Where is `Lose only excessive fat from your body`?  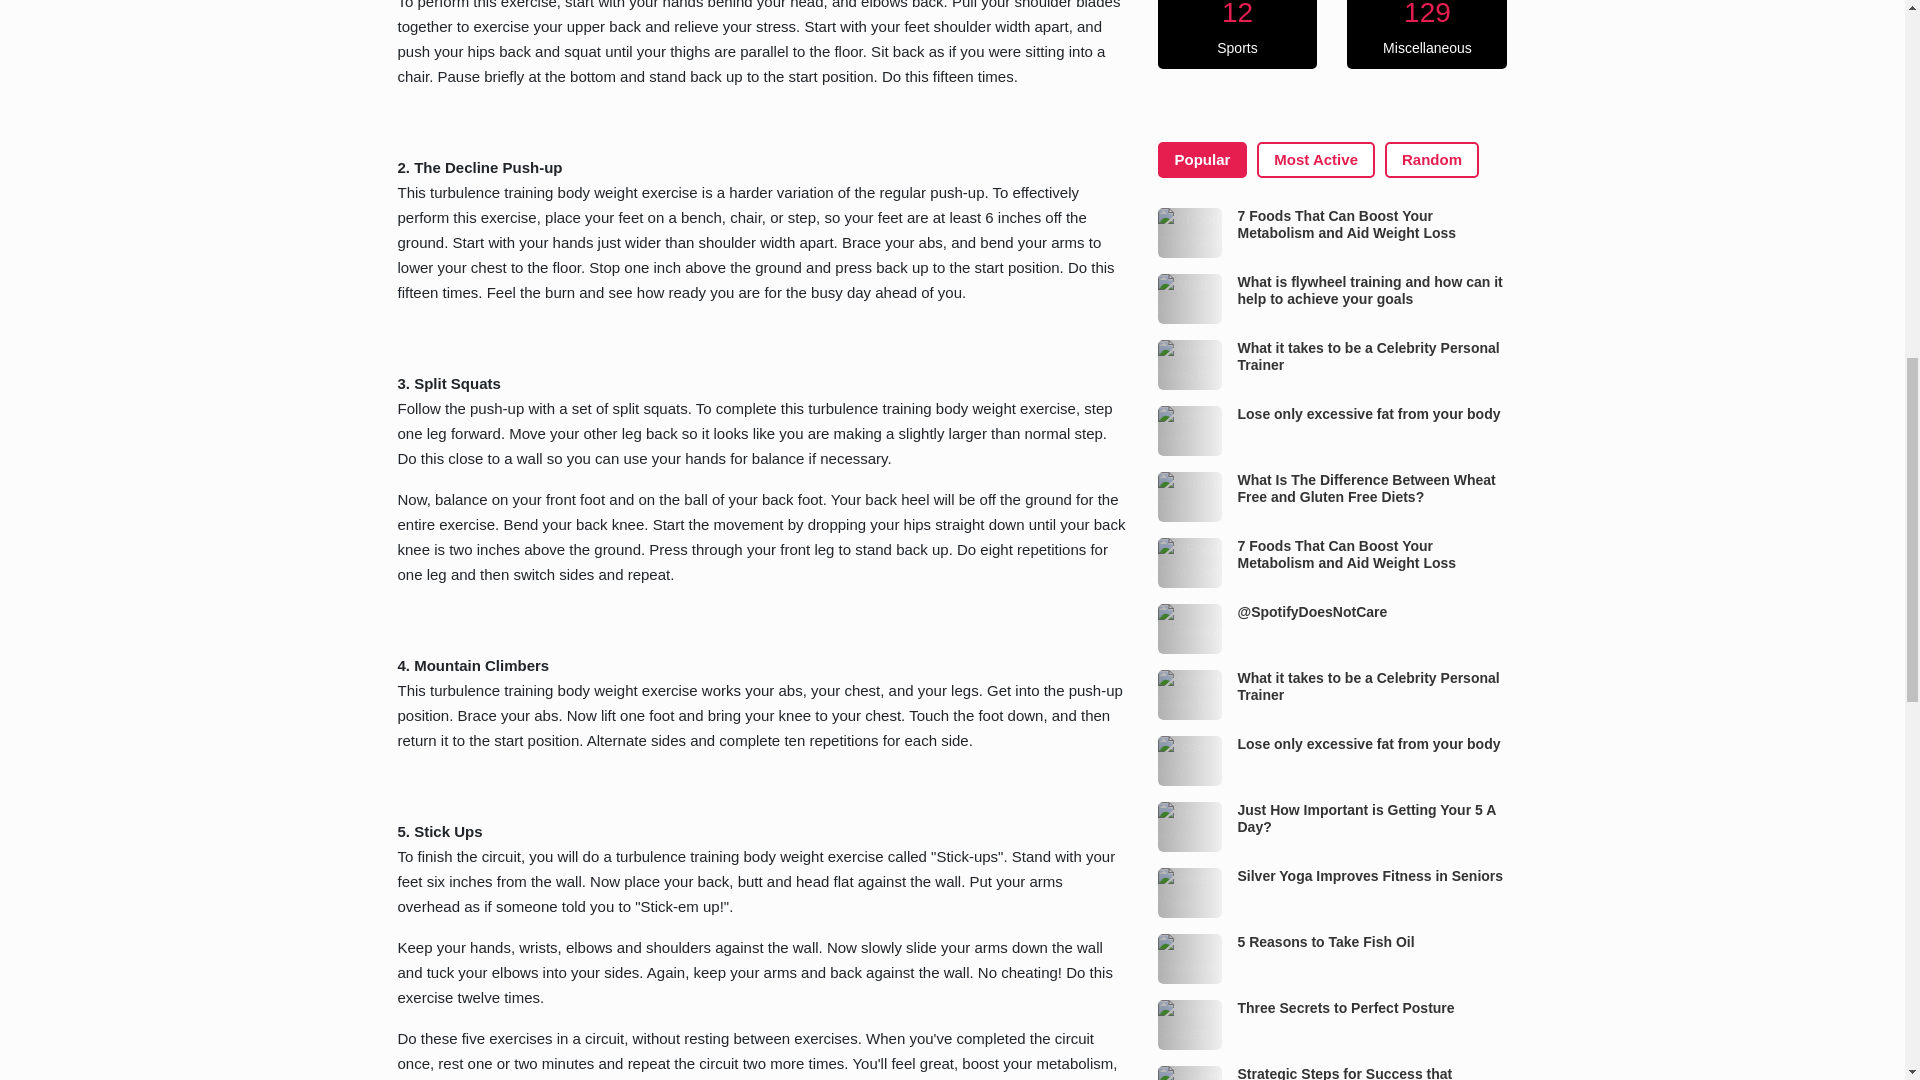
Lose only excessive fat from your body is located at coordinates (1189, 760).